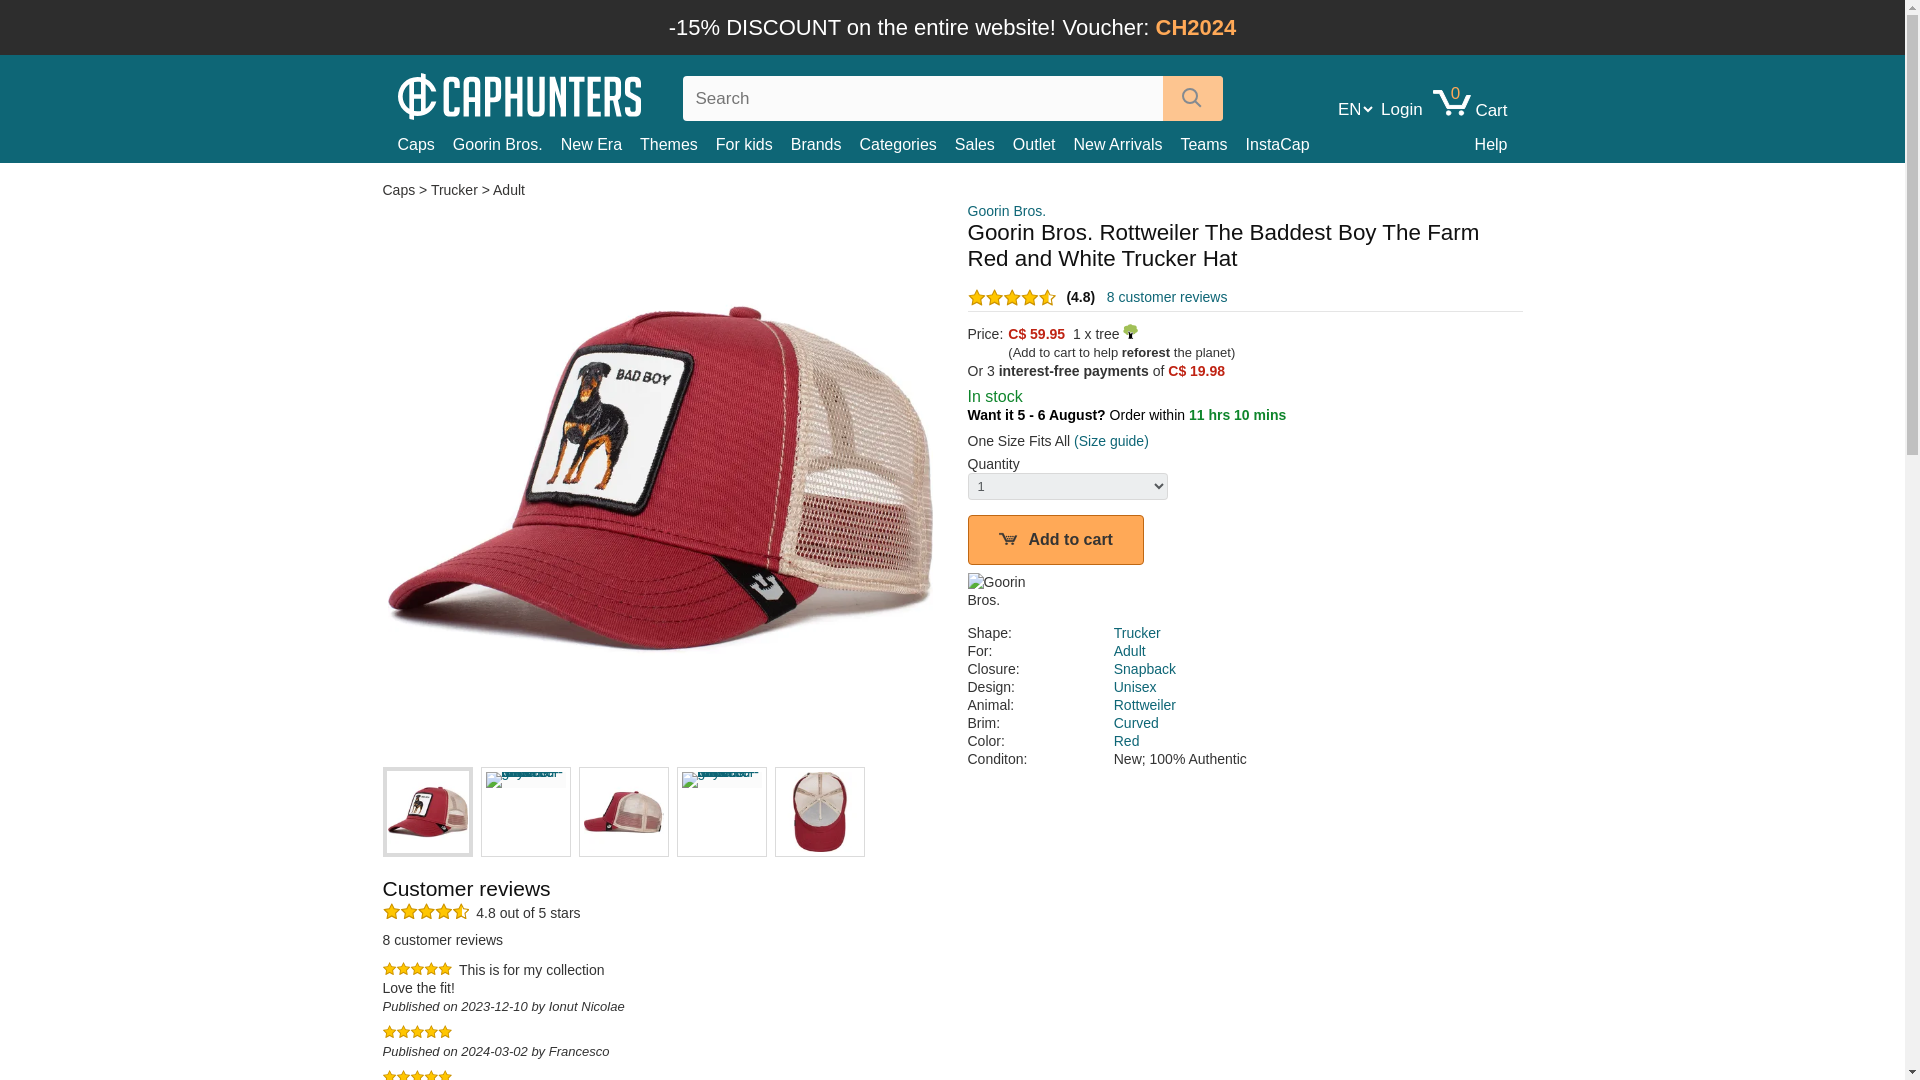  I want to click on Caps, so click(425, 144).